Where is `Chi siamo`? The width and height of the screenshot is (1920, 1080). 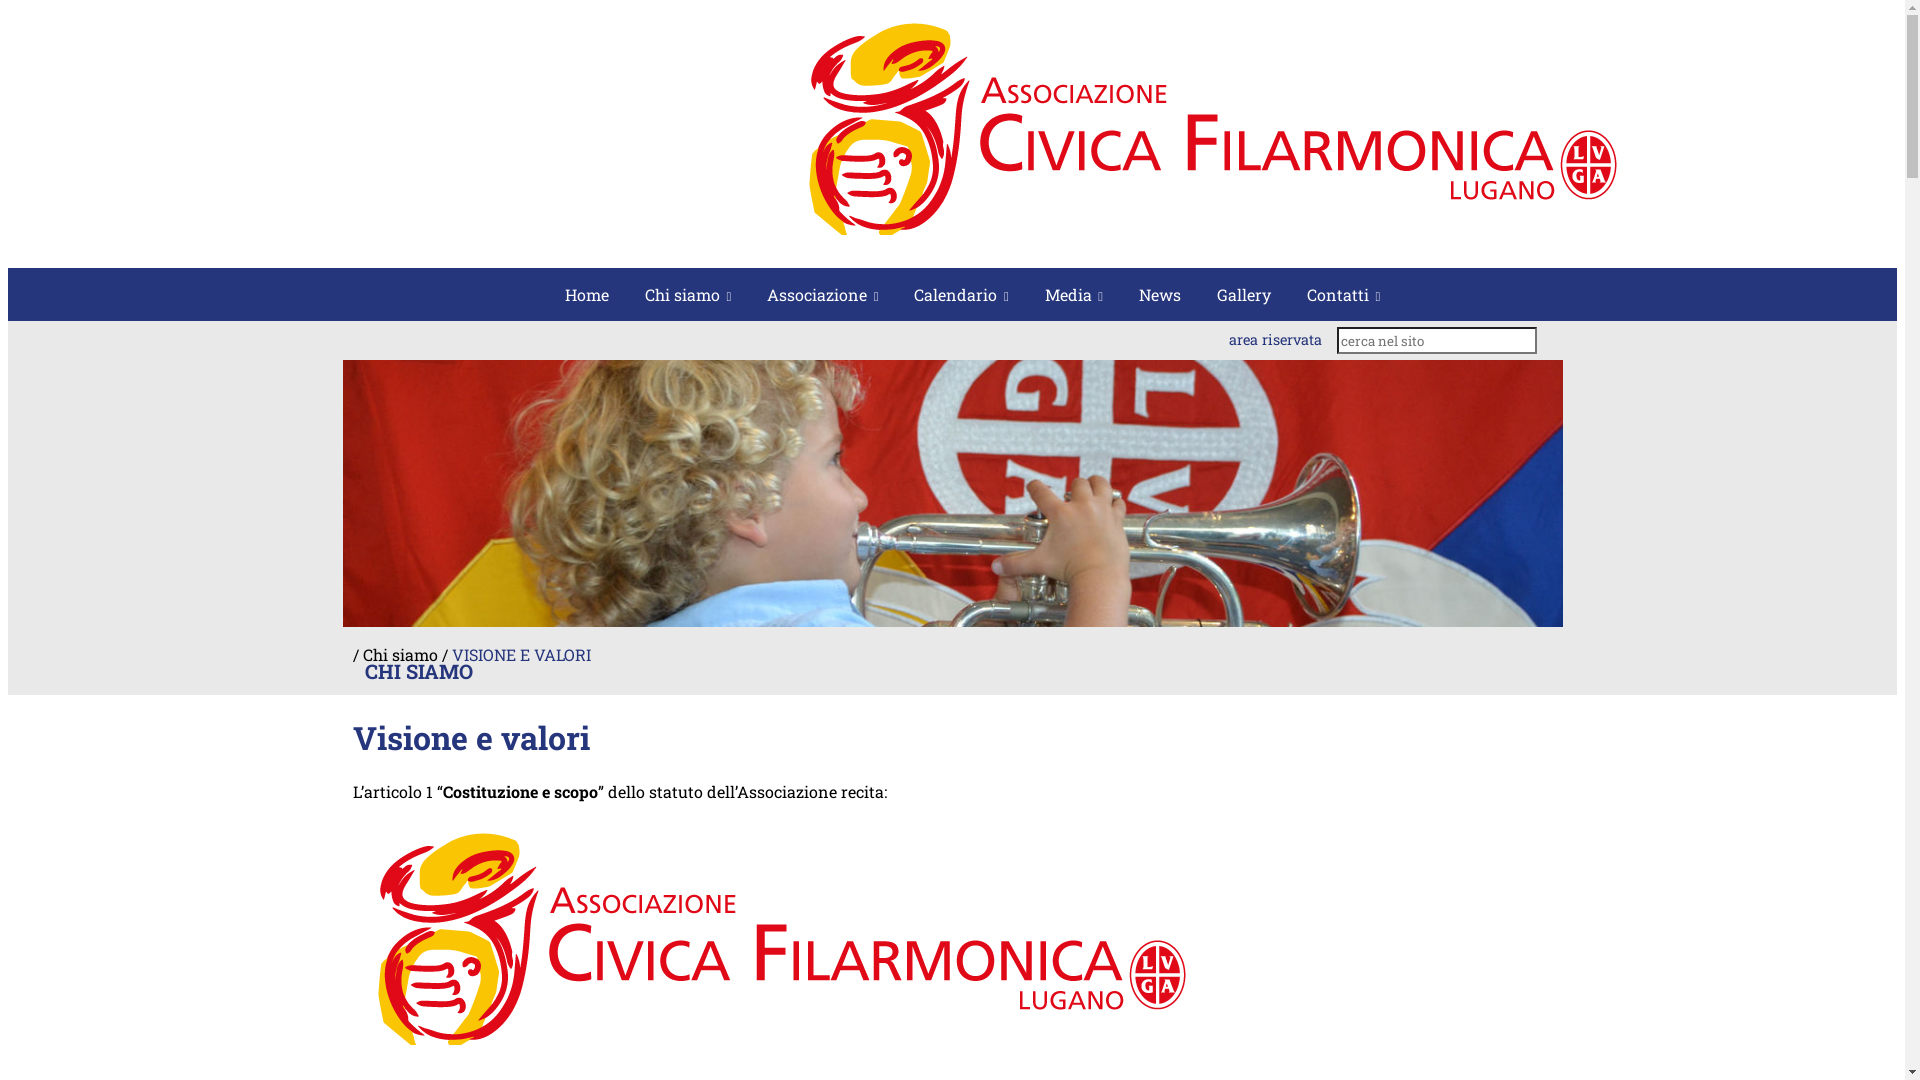
Chi siamo is located at coordinates (688, 294).